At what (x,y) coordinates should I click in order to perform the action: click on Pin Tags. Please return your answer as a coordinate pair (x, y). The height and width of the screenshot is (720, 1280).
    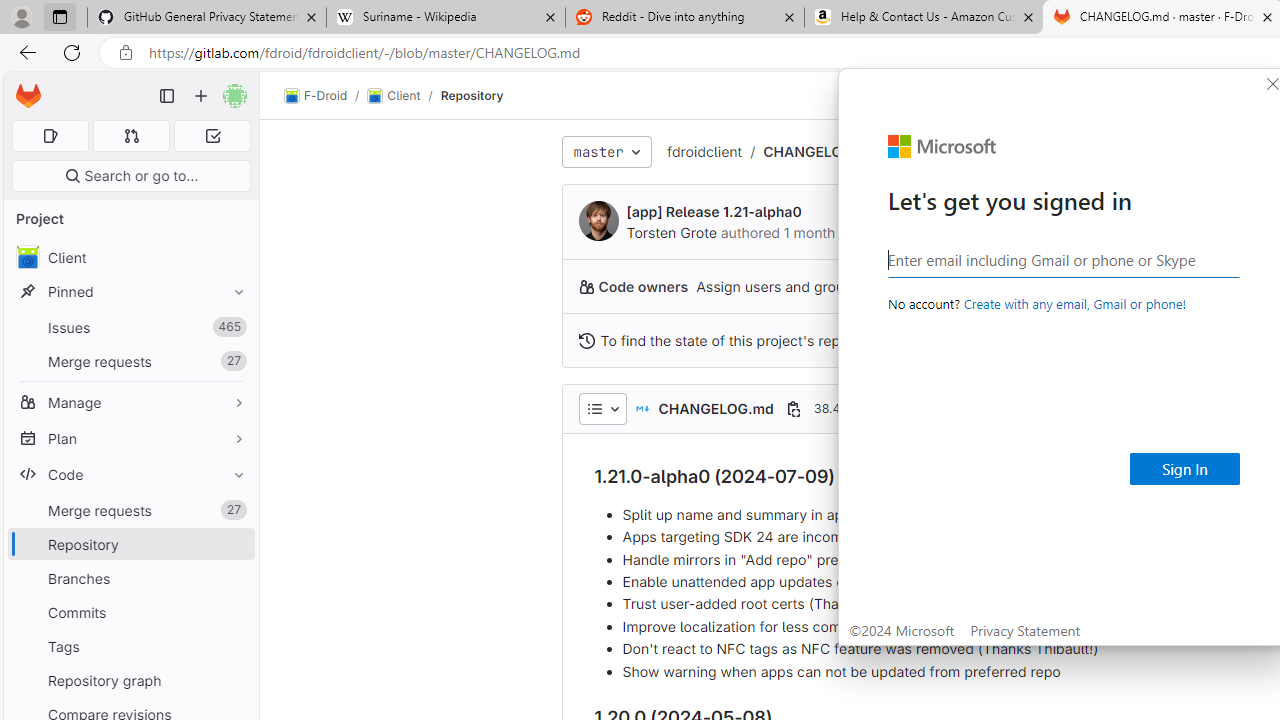
    Looking at the image, I should click on (234, 646).